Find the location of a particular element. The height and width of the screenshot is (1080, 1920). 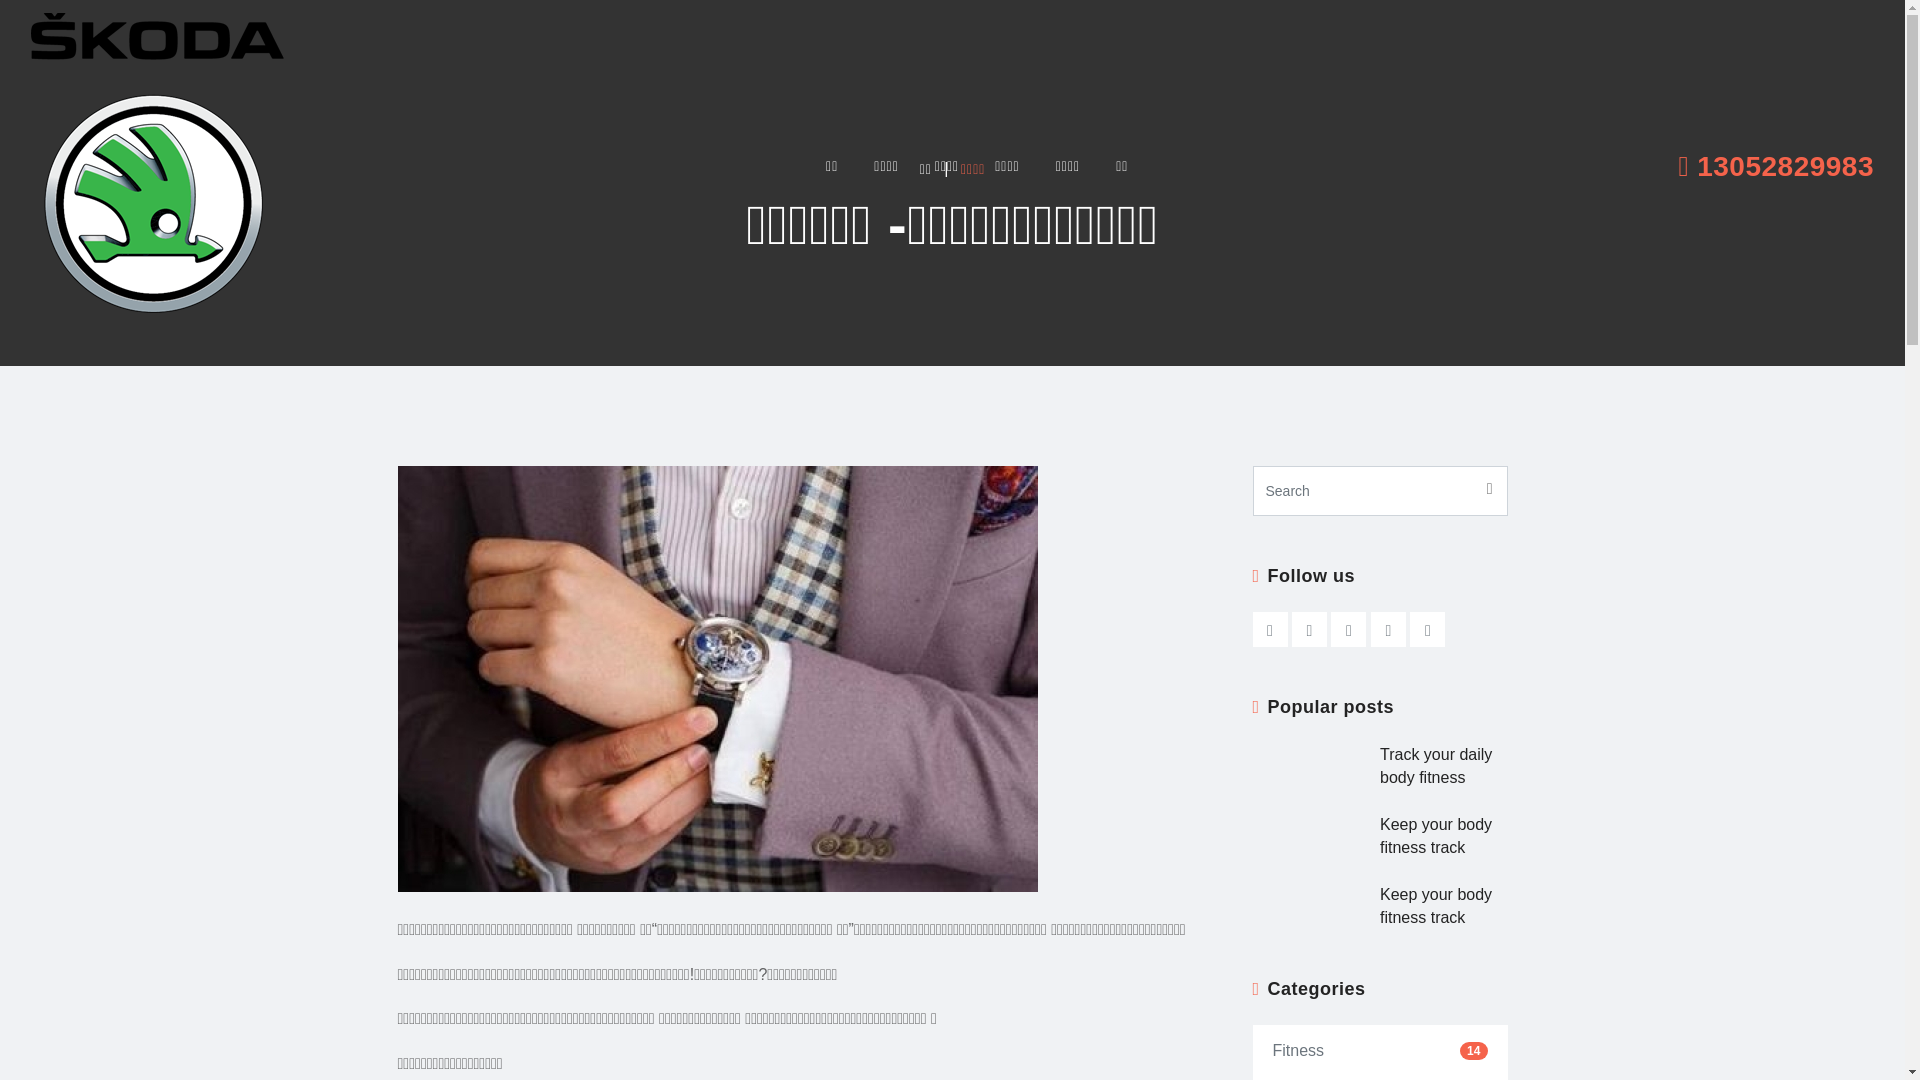

Fitness is located at coordinates (1298, 1052).